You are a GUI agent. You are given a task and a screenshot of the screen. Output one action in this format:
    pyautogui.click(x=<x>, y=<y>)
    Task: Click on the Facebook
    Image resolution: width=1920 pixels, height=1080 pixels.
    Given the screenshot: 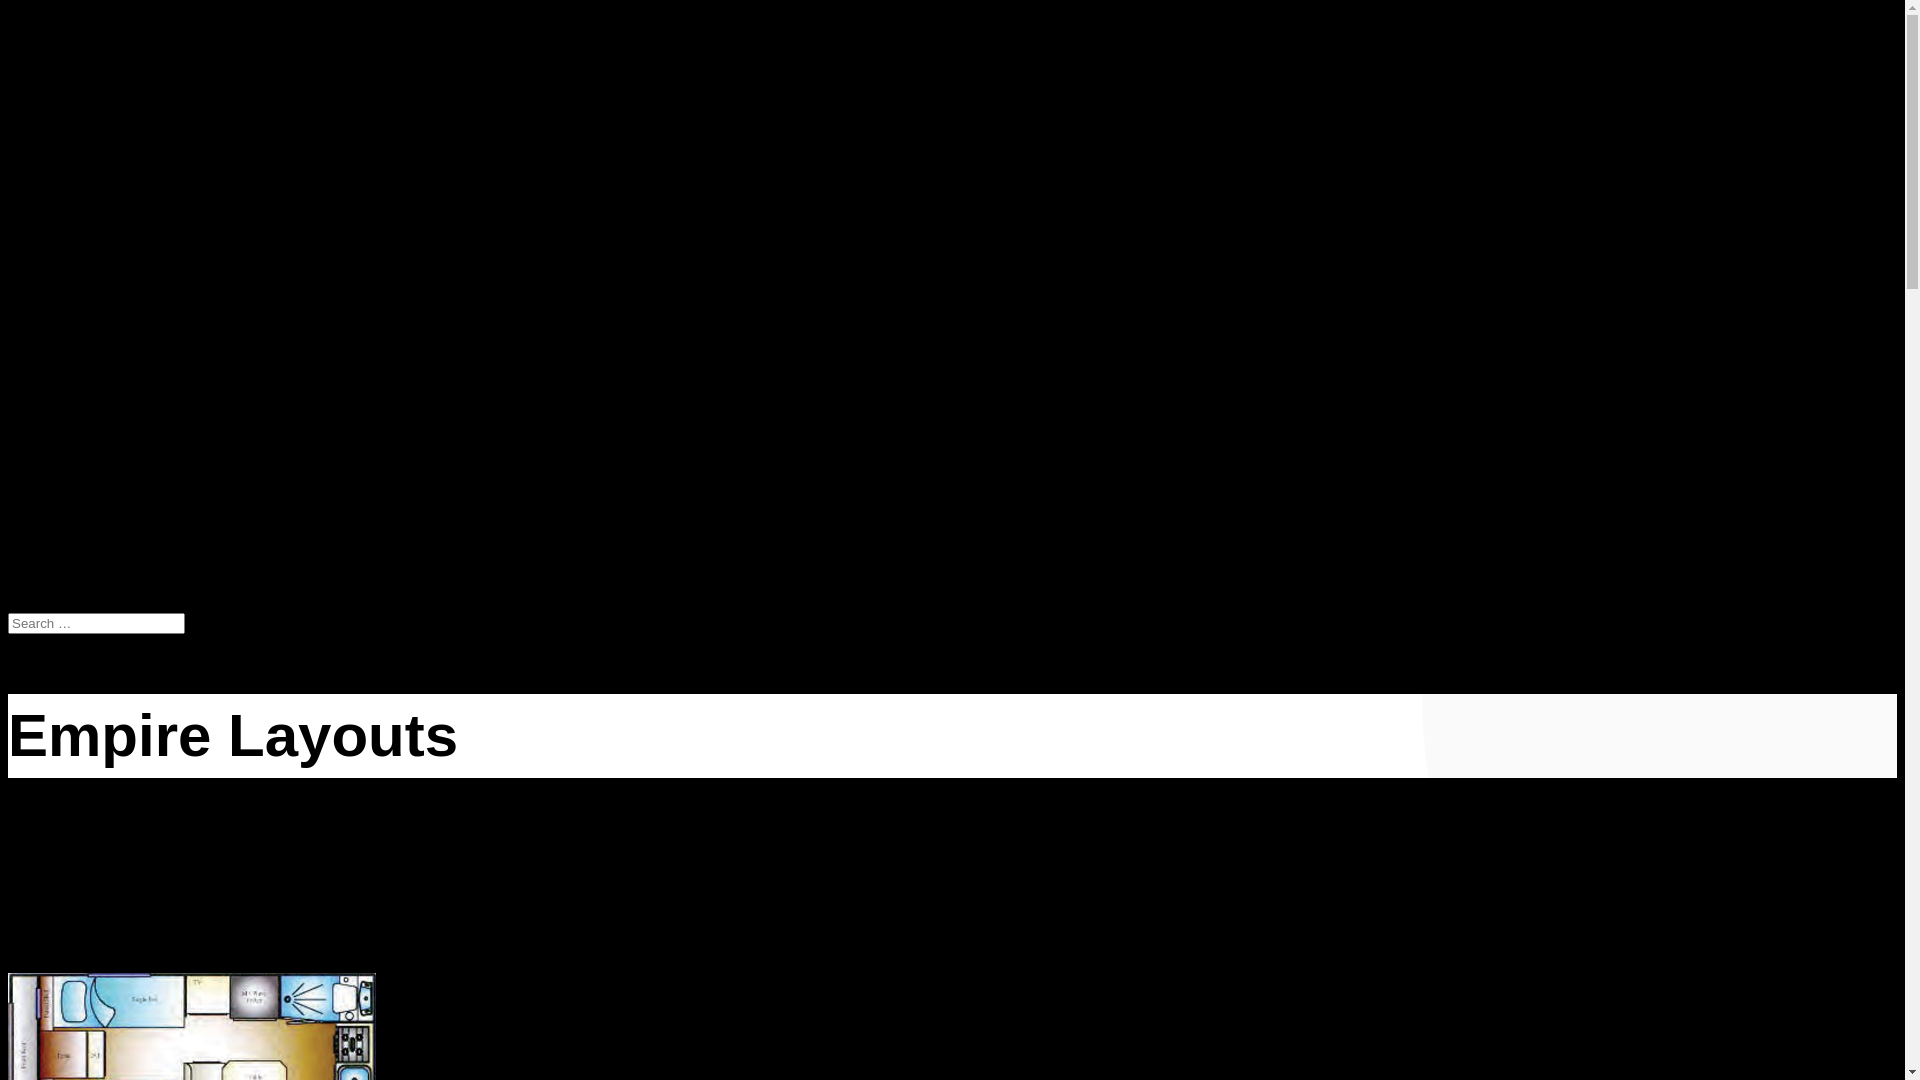 What is the action you would take?
    pyautogui.click(x=73, y=46)
    